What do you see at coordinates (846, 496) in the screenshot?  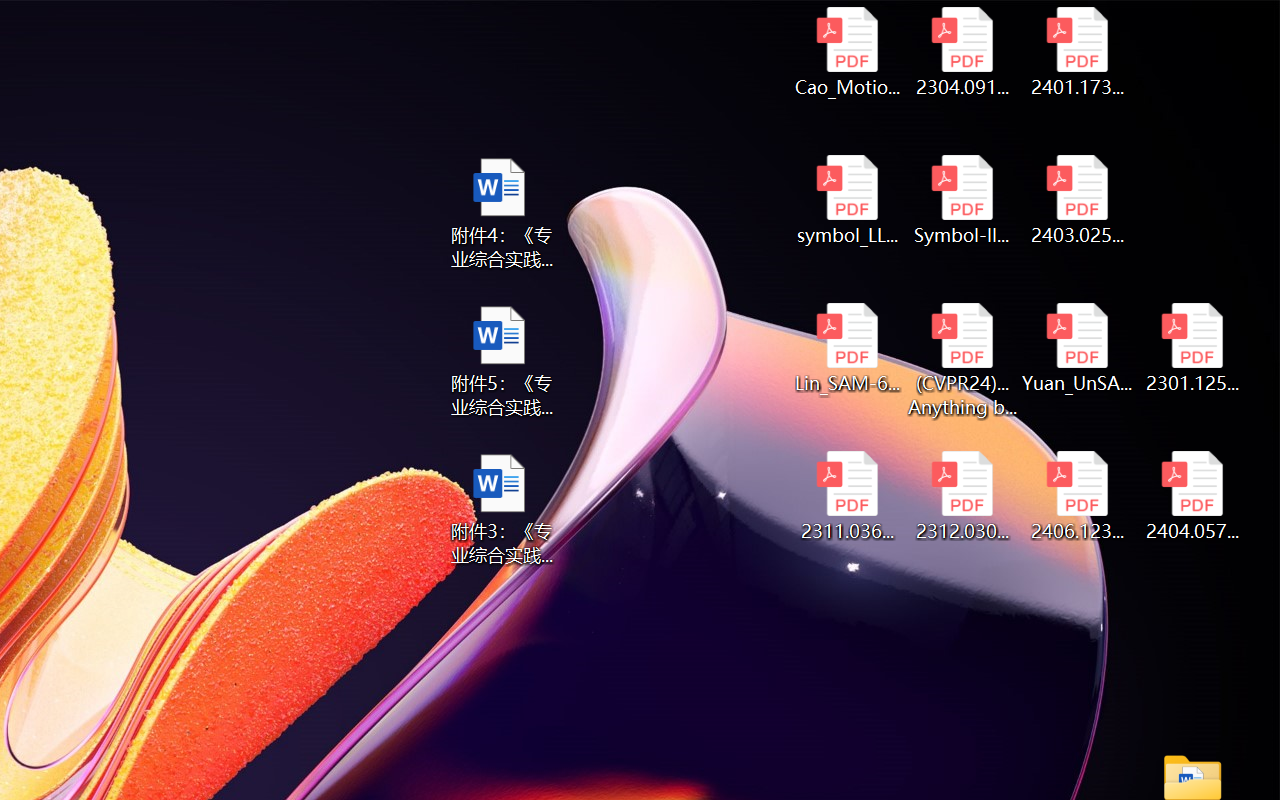 I see `2311.03658v2.pdf` at bounding box center [846, 496].